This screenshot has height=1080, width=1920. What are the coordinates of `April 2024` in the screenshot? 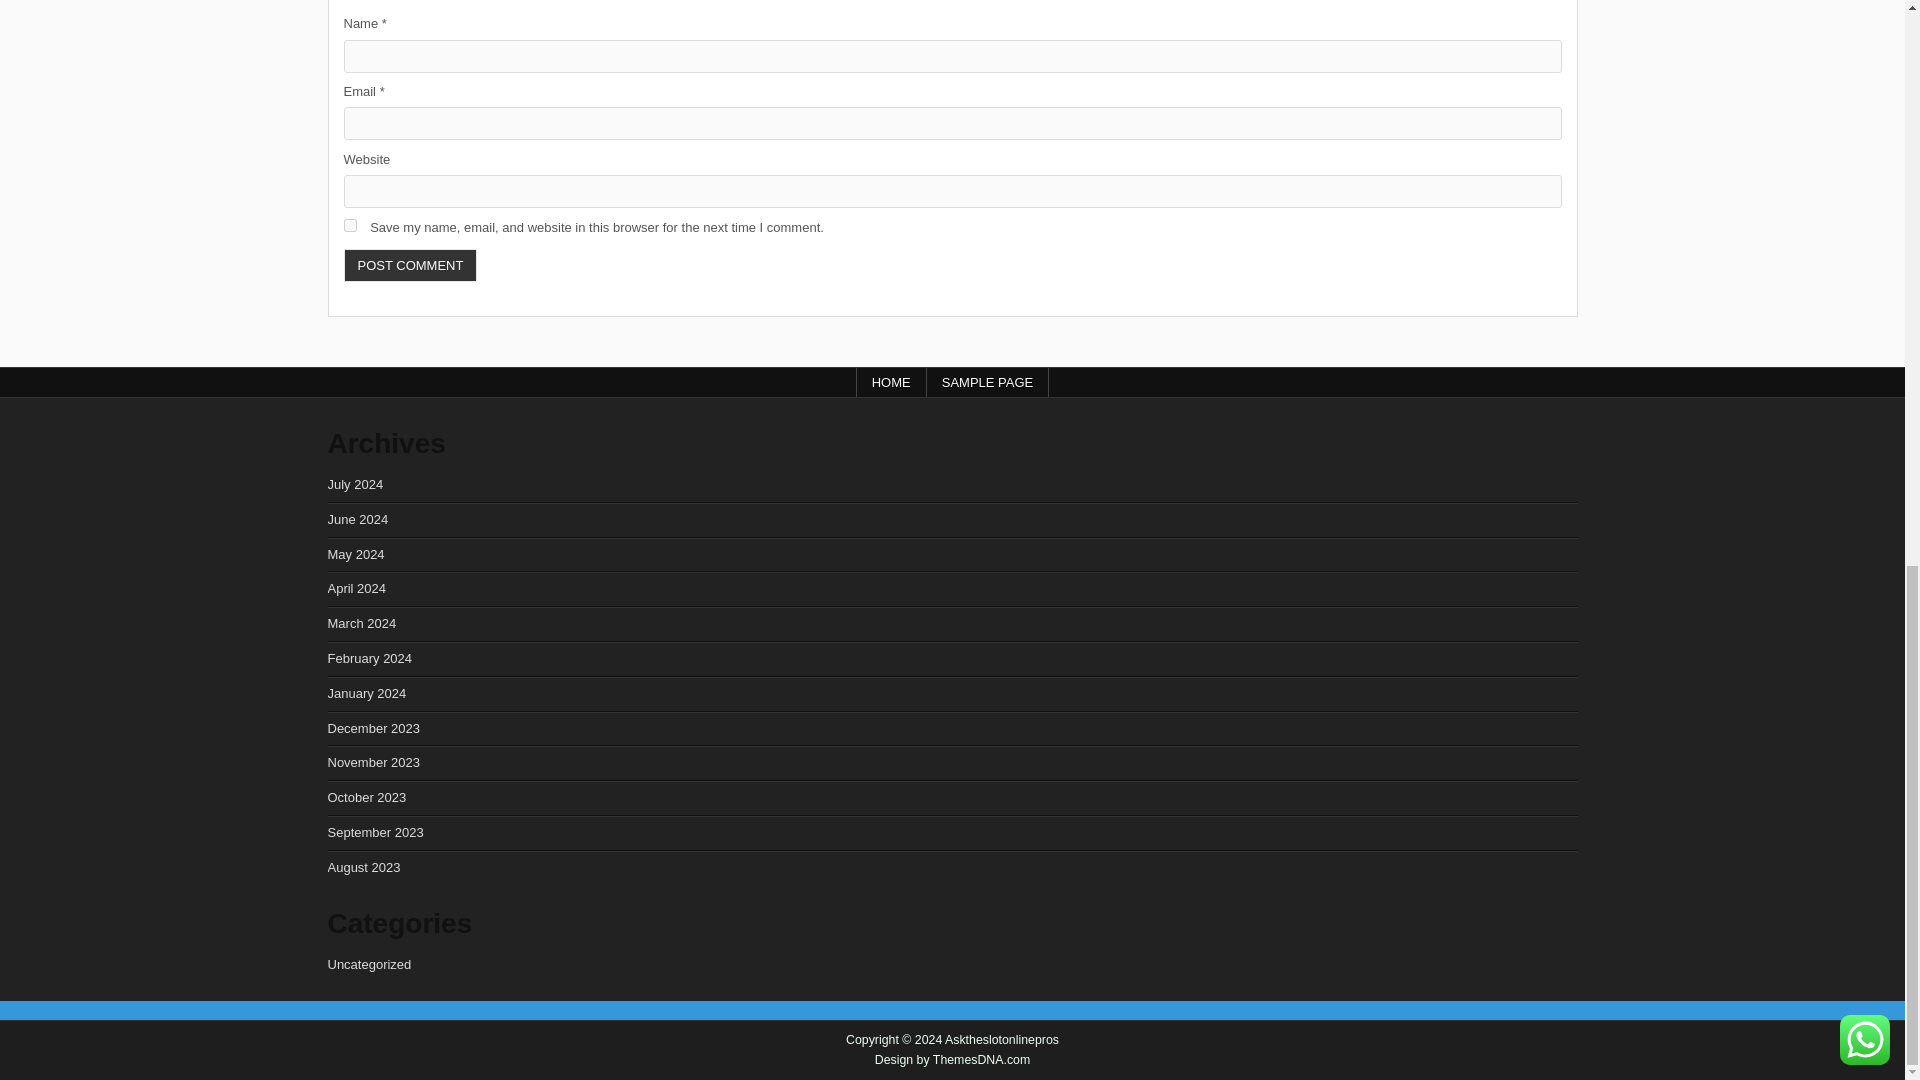 It's located at (358, 588).